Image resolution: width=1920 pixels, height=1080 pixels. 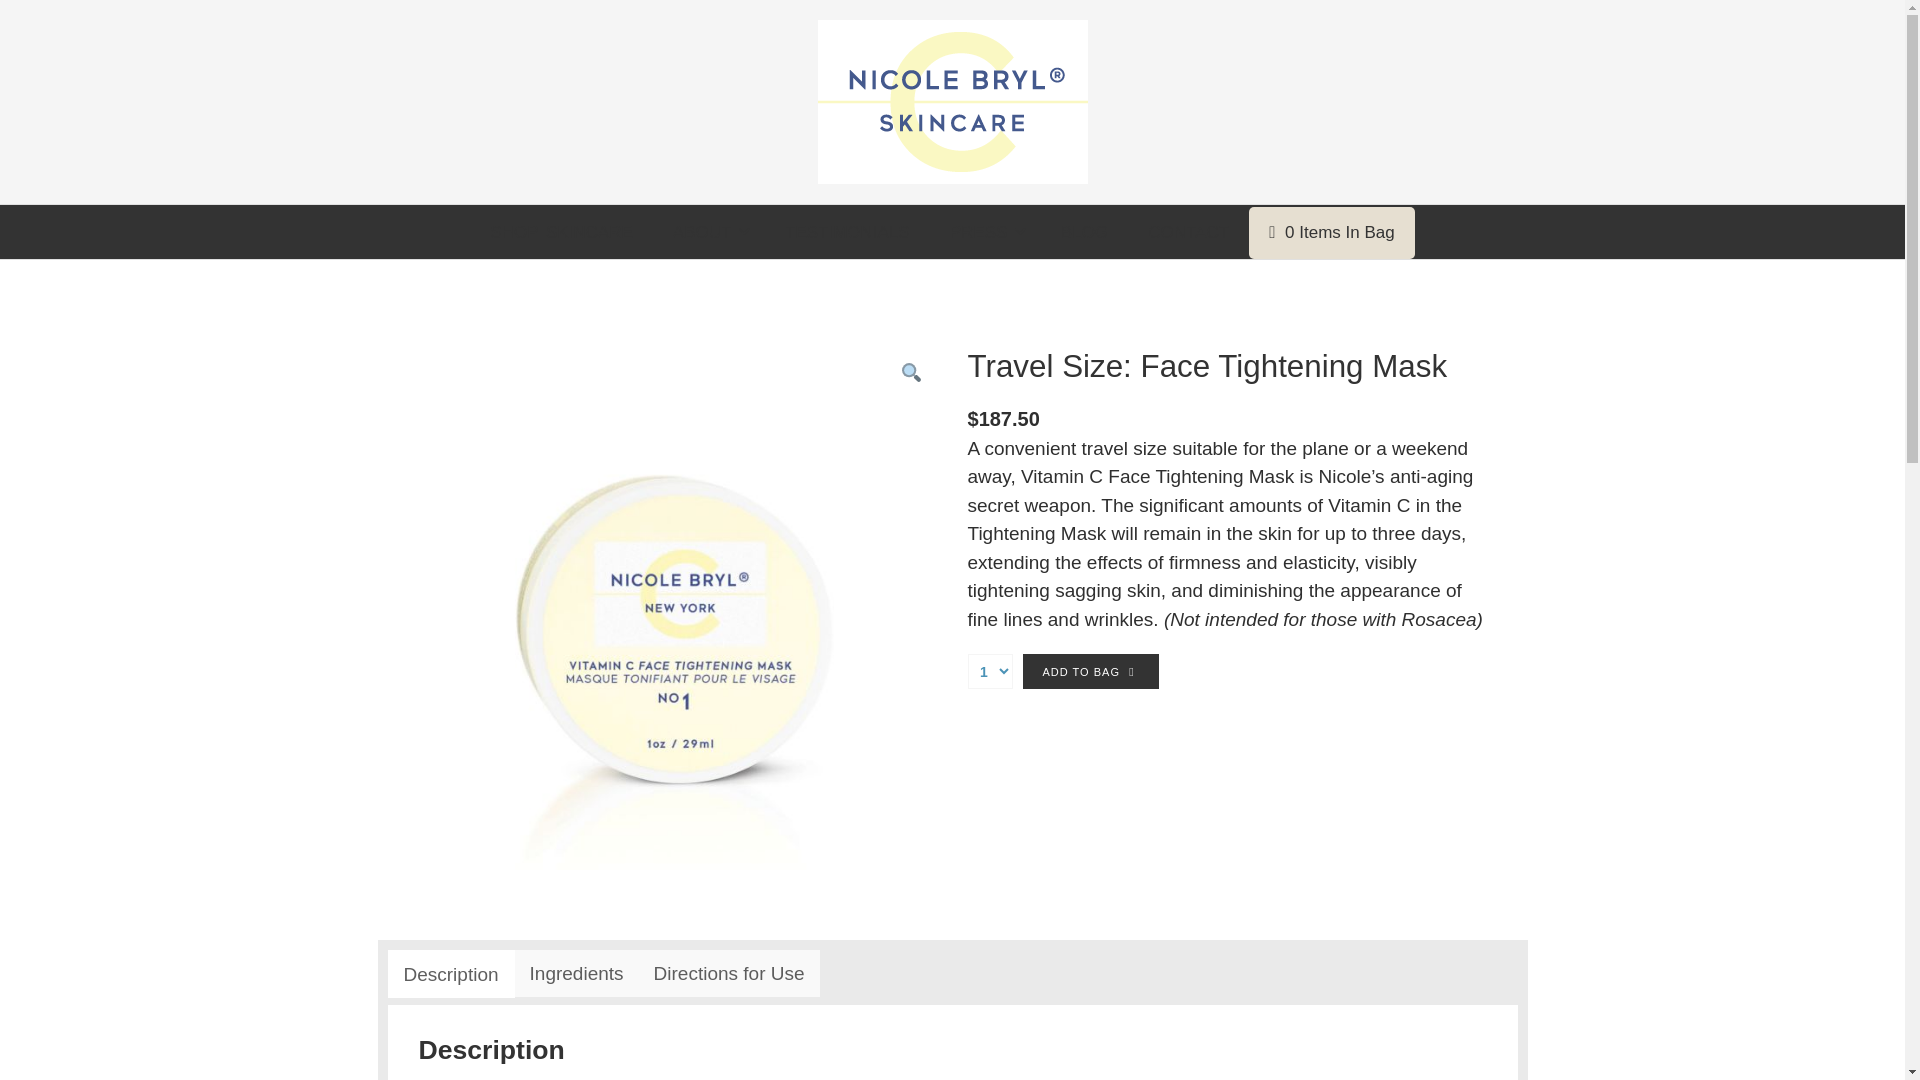 I want to click on SHOP SKINCARE, so click(x=561, y=232).